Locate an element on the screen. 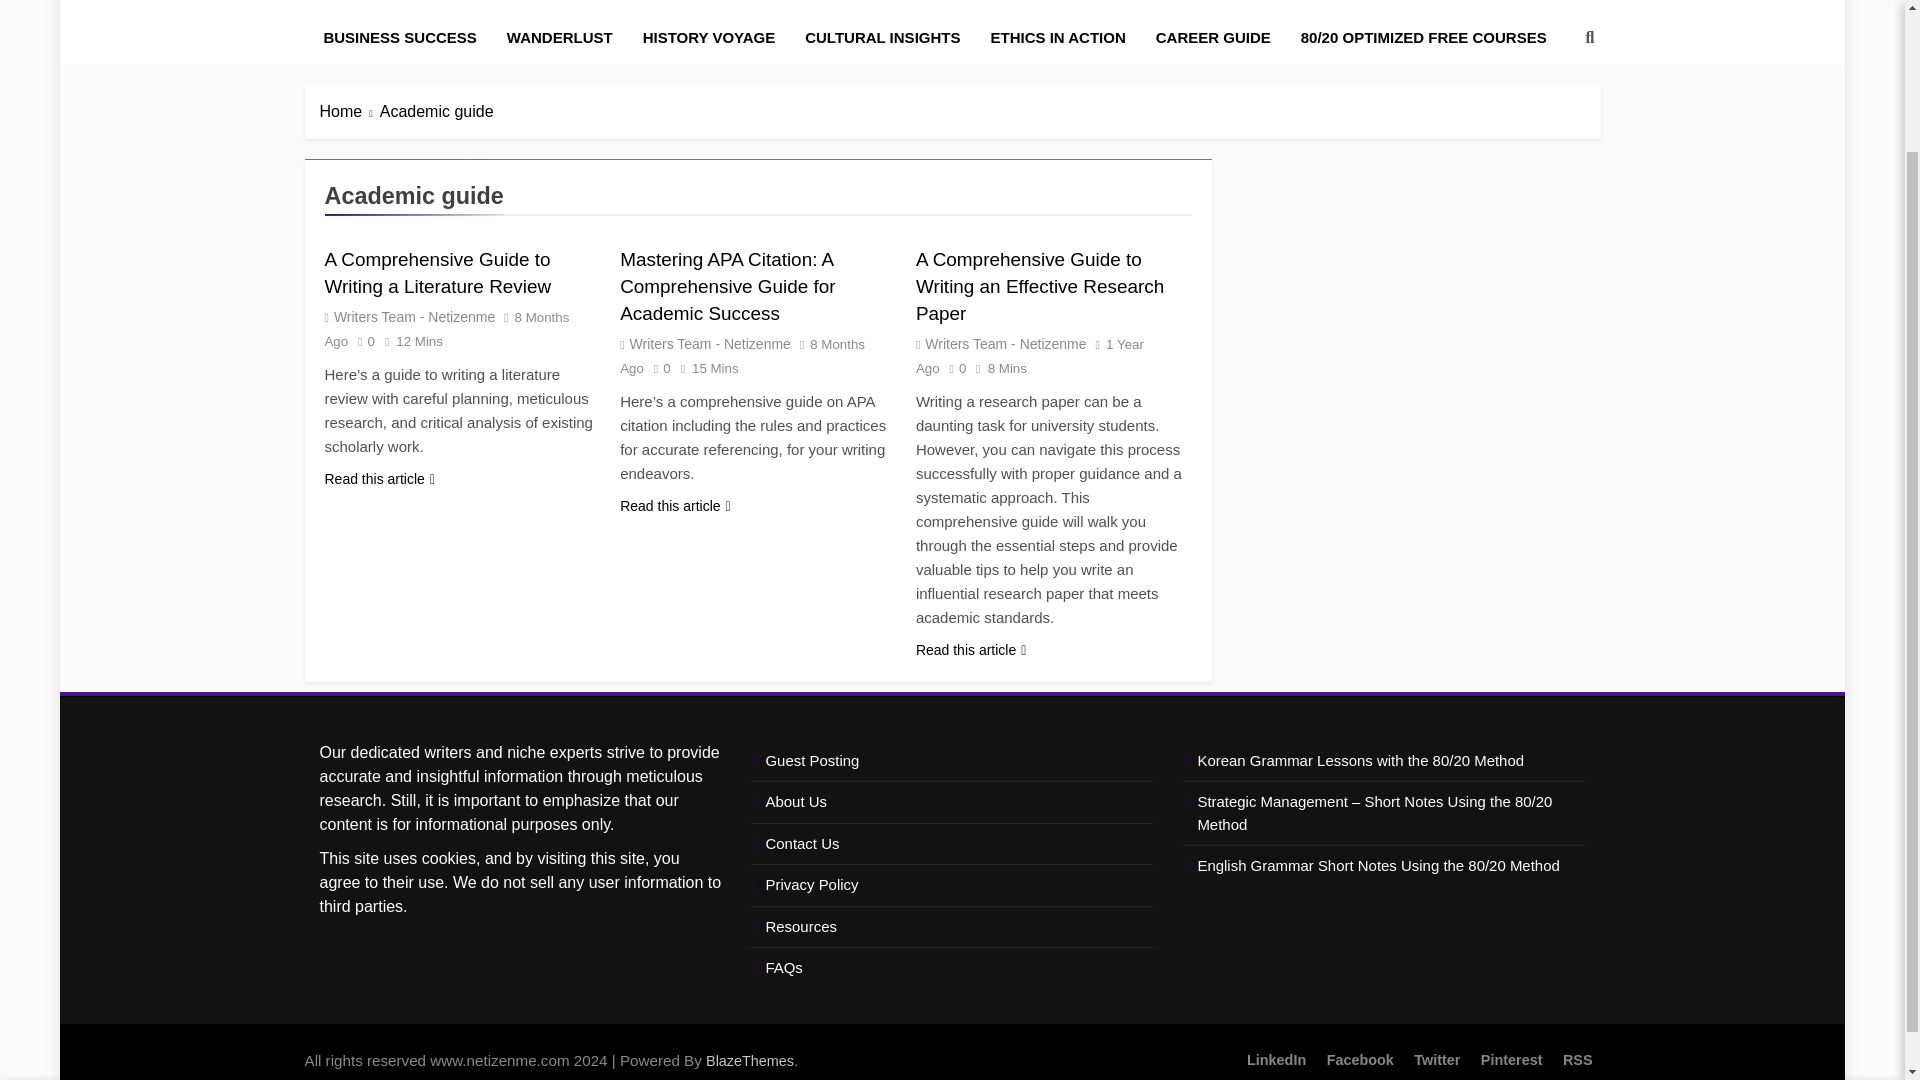 The height and width of the screenshot is (1080, 1920). 8 Months Ago is located at coordinates (742, 356).